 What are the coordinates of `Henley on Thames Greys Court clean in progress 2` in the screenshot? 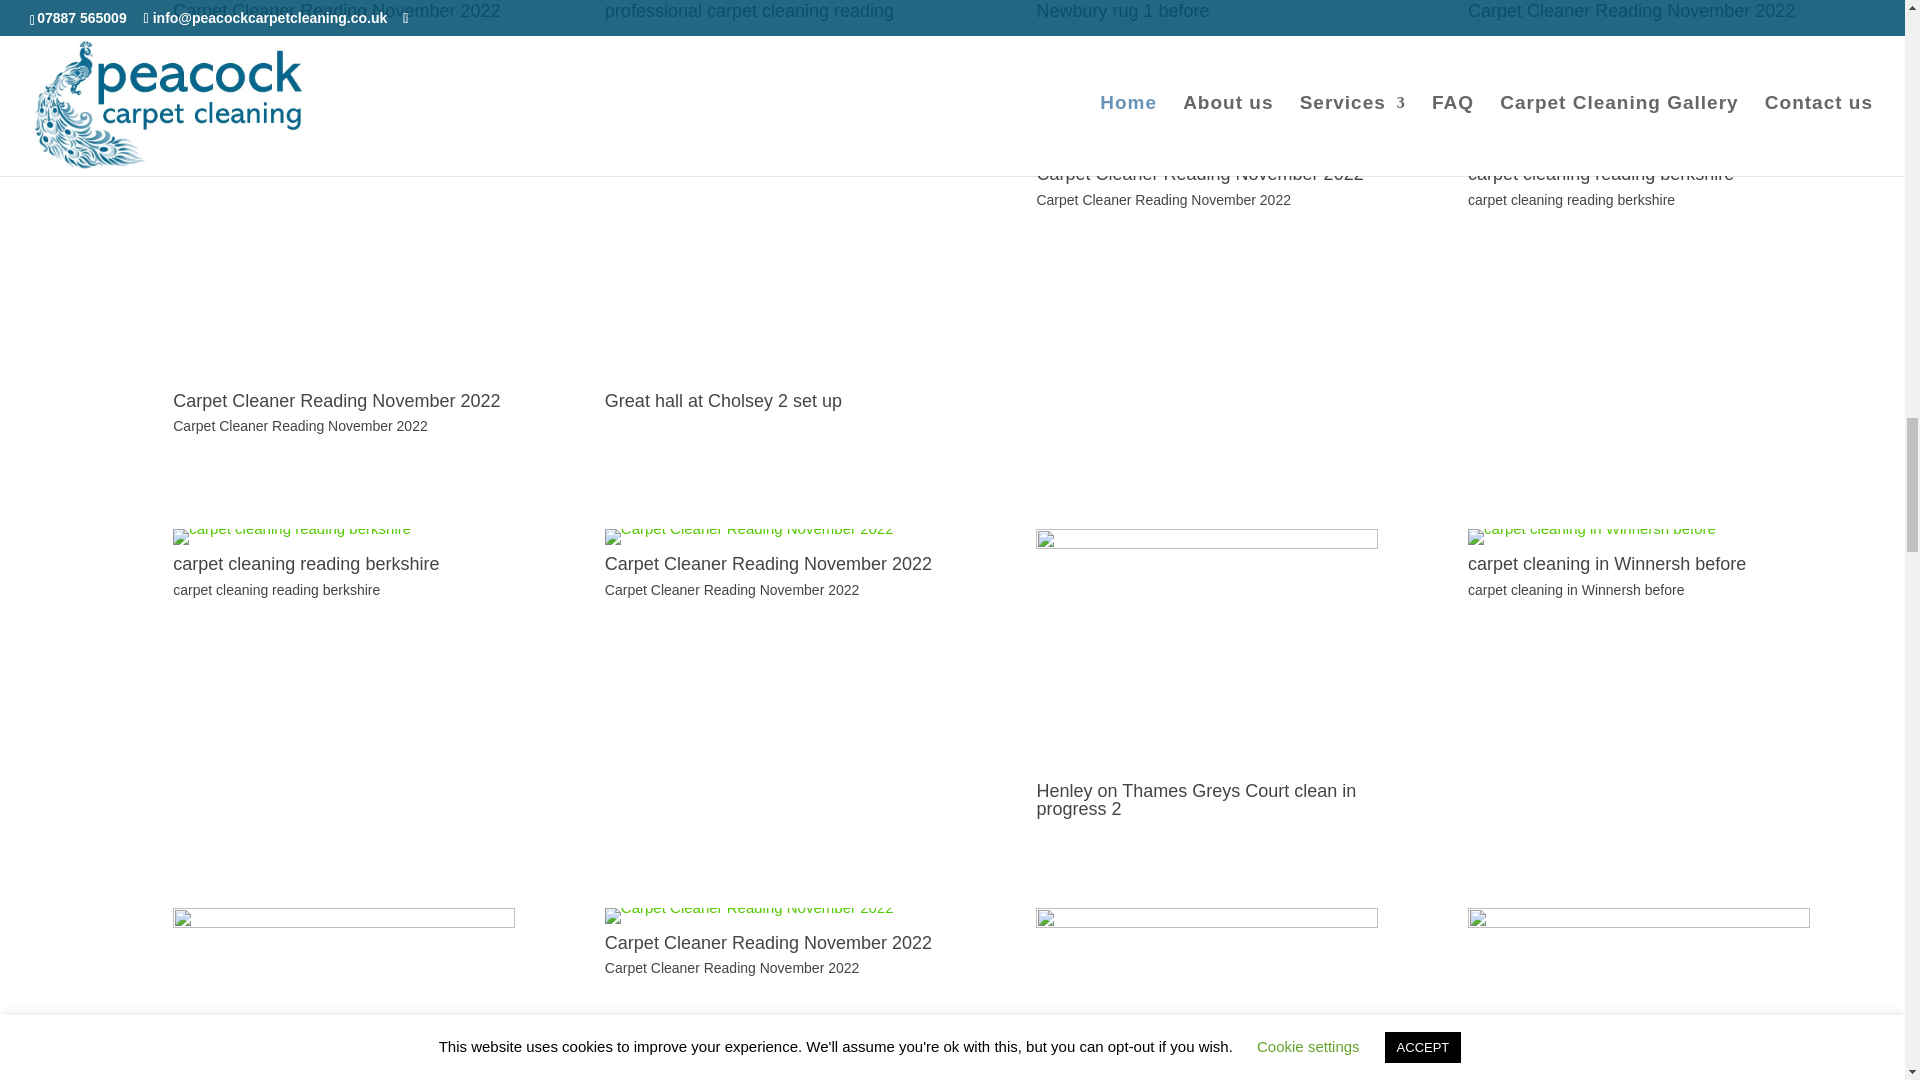 It's located at (1207, 542).